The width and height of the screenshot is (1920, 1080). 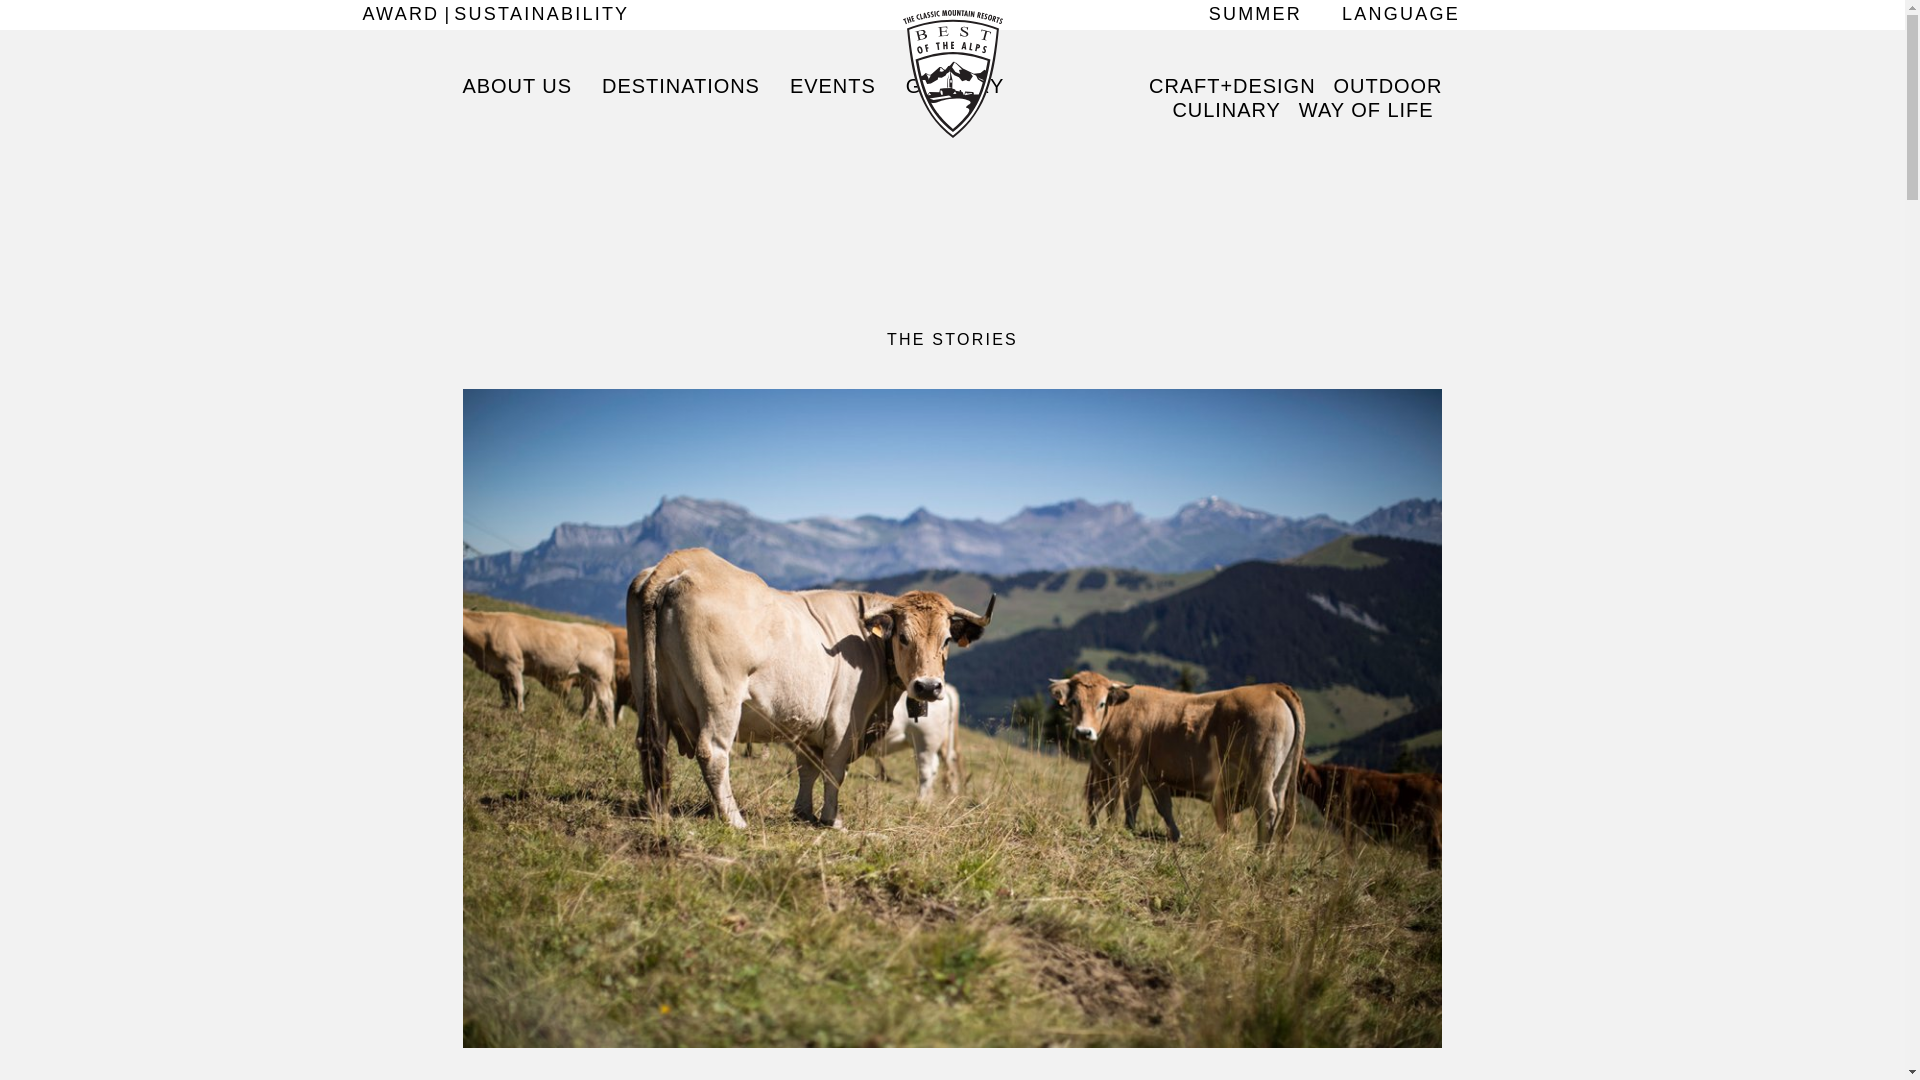 What do you see at coordinates (524, 86) in the screenshot?
I see `ABOUT US` at bounding box center [524, 86].